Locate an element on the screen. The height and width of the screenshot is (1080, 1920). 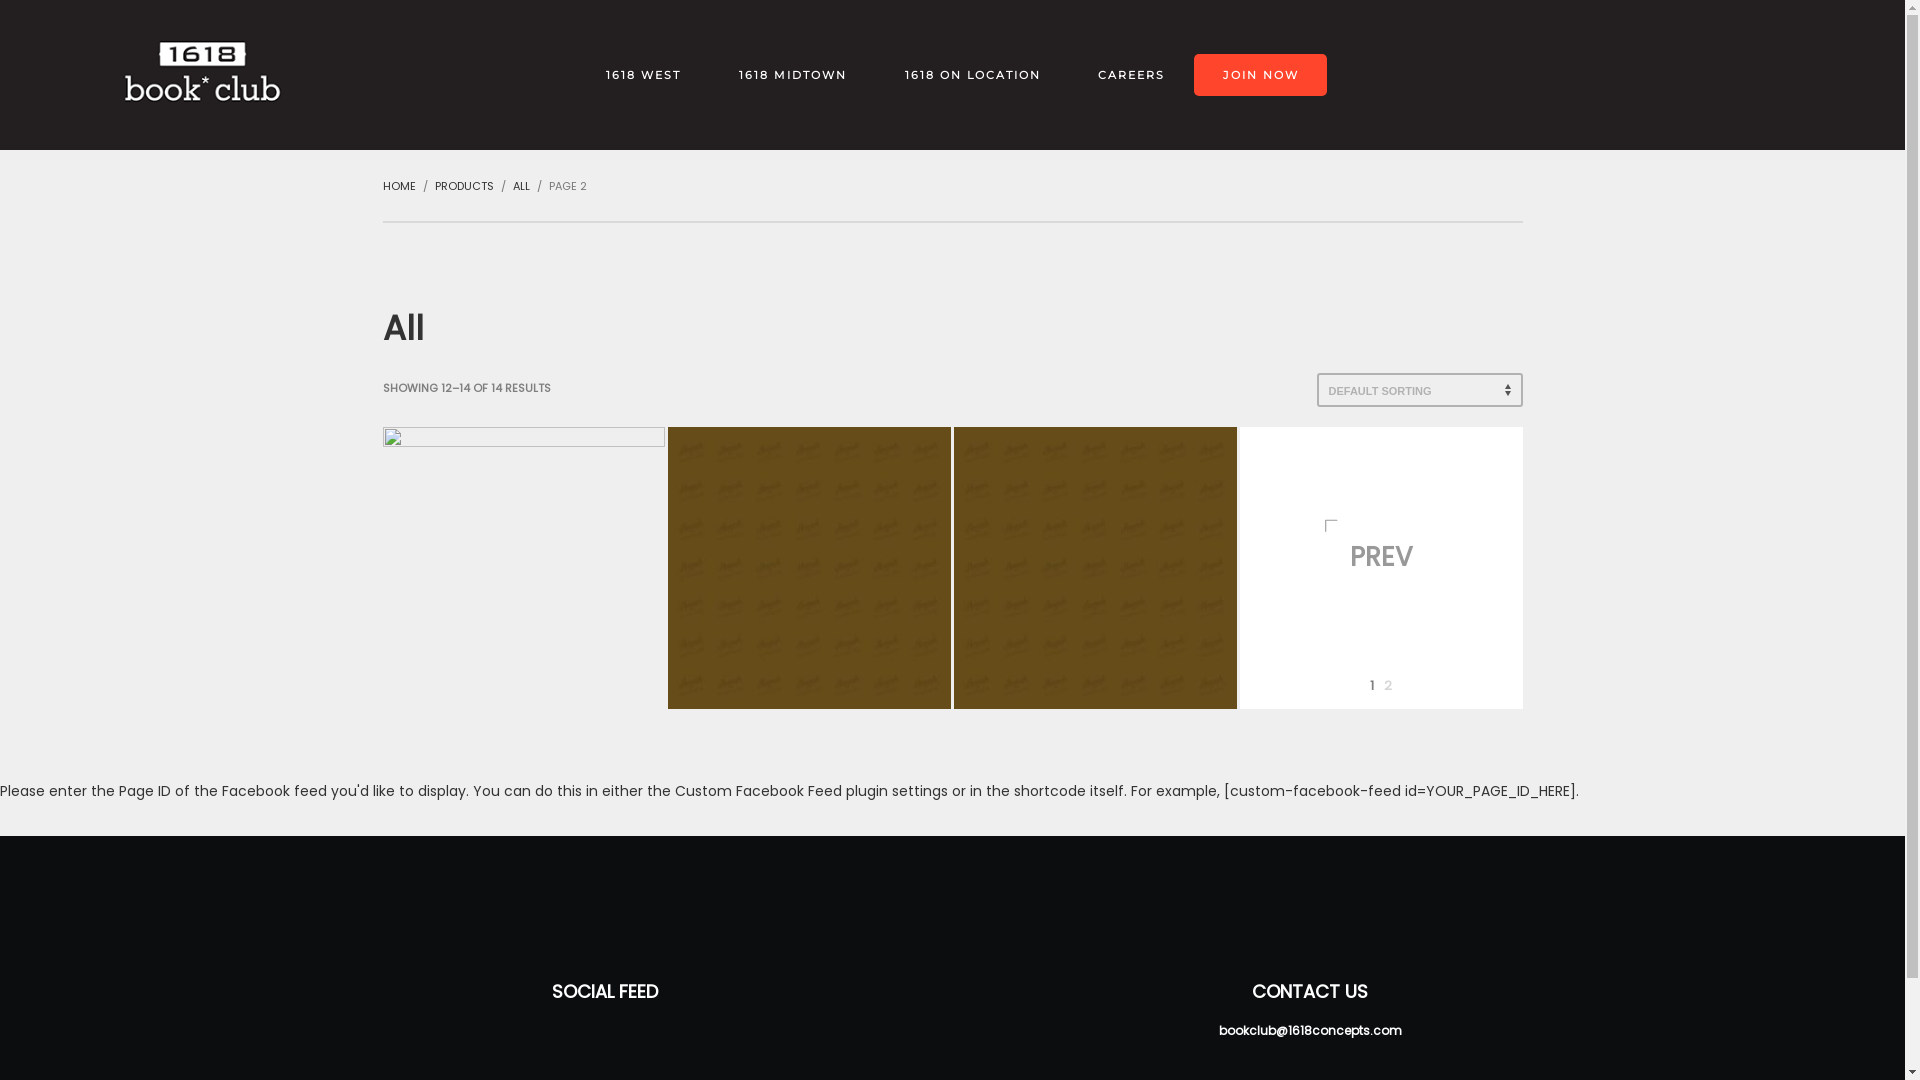
1618 ON LOCATION is located at coordinates (973, 75).